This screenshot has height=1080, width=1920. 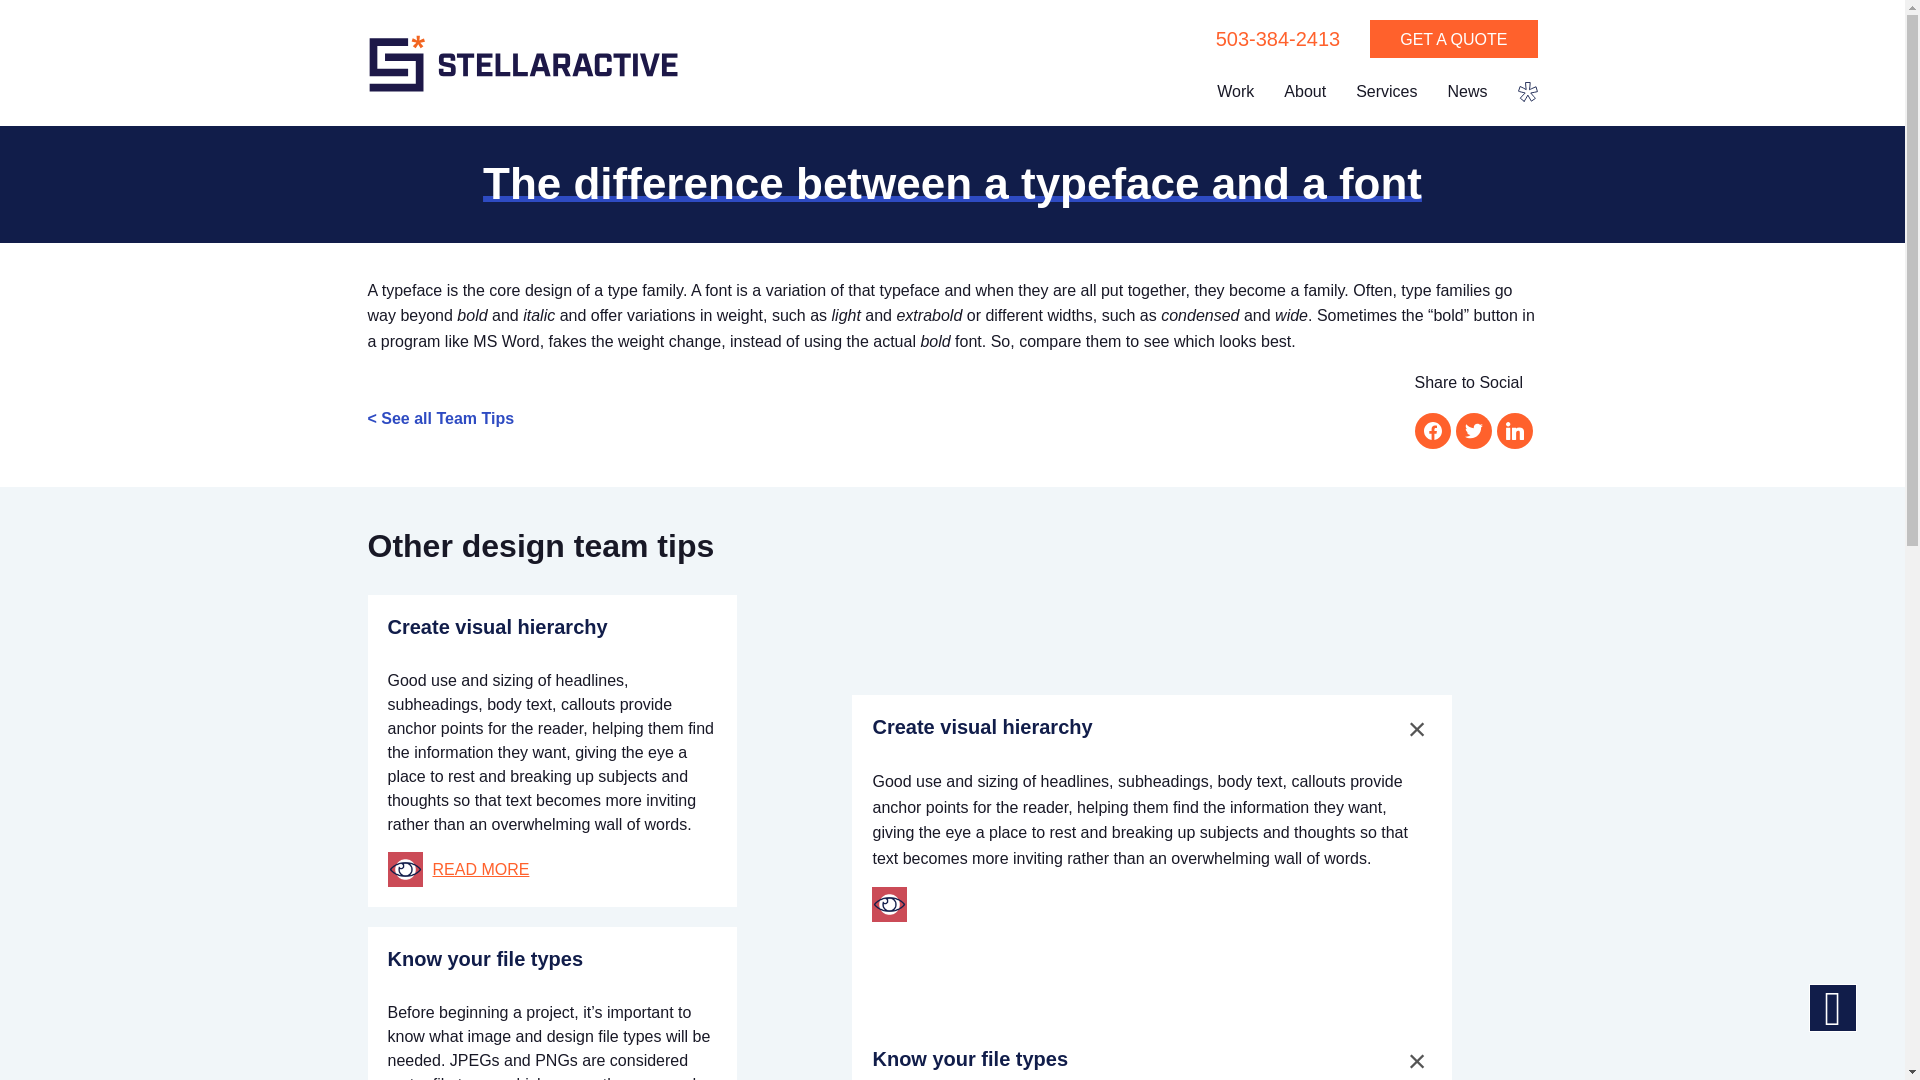 What do you see at coordinates (969, 1058) in the screenshot?
I see `Know your file types` at bounding box center [969, 1058].